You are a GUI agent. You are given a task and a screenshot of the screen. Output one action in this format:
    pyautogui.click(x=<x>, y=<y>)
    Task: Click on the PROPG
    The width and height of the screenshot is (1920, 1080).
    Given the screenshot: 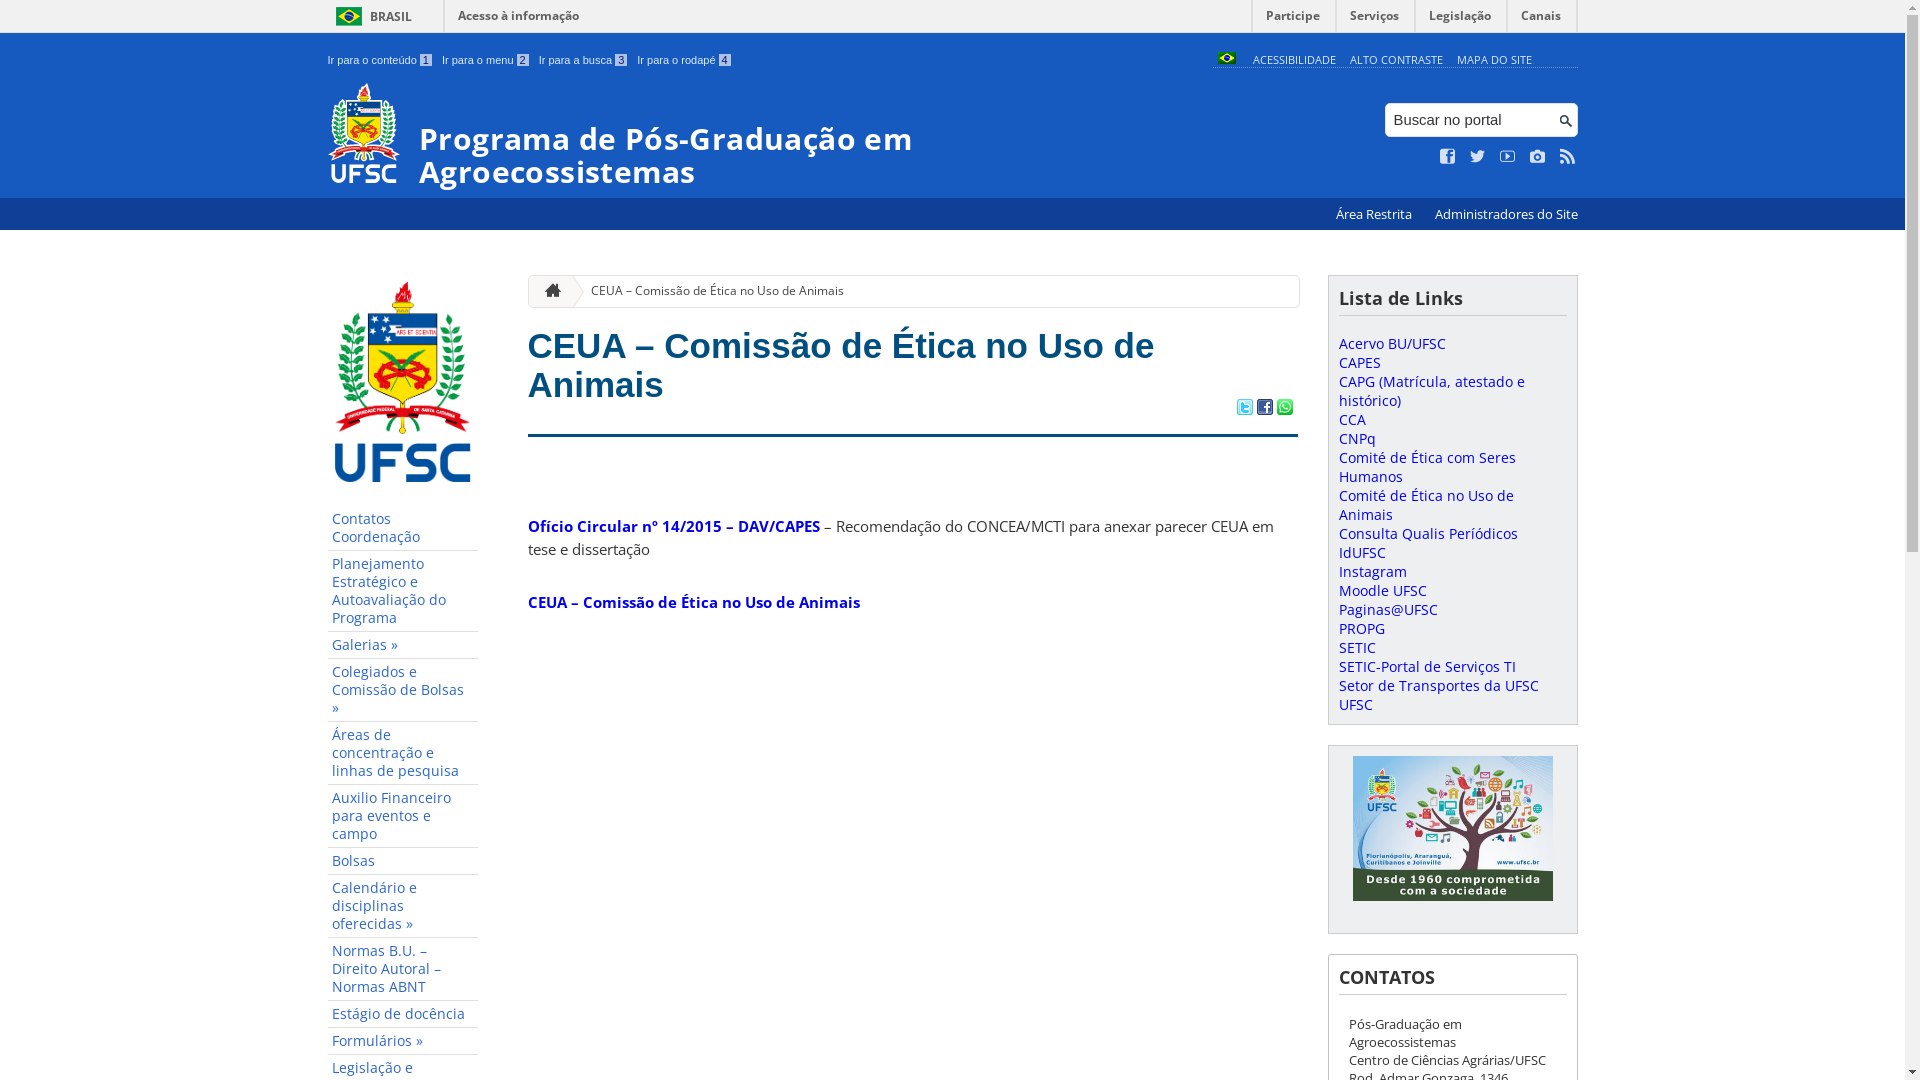 What is the action you would take?
    pyautogui.click(x=1361, y=628)
    